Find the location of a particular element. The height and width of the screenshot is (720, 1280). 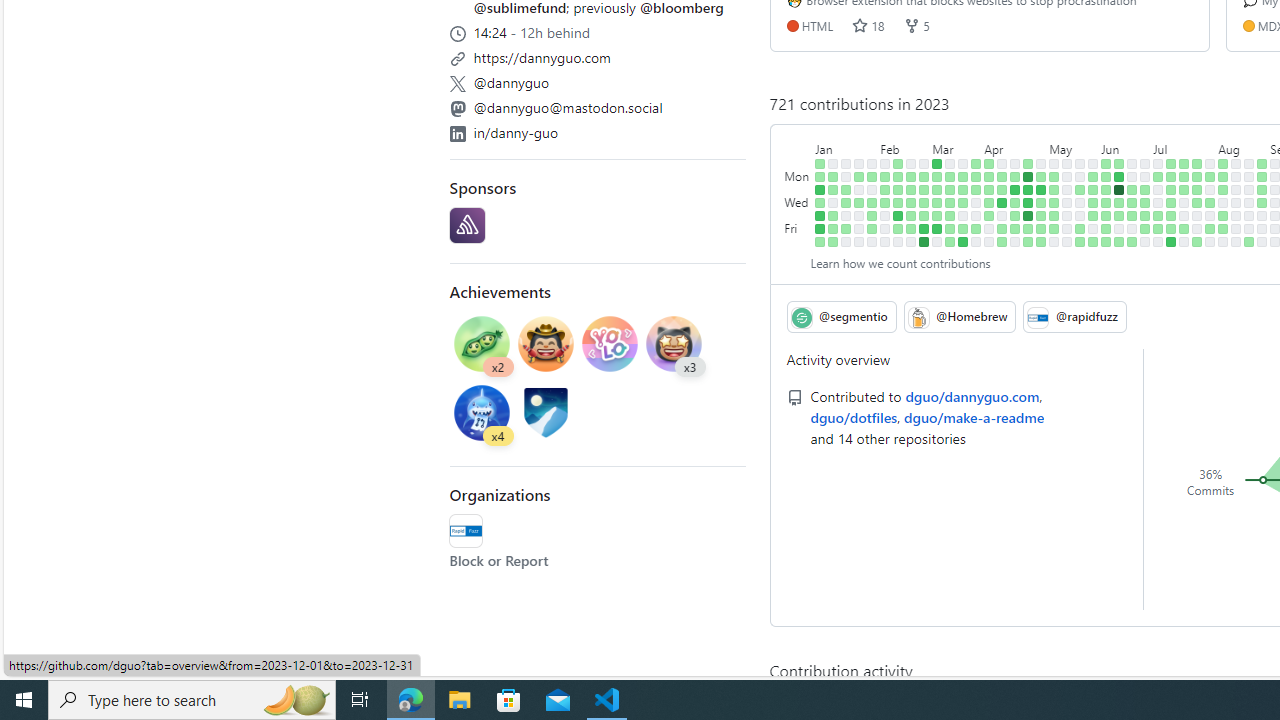

@dannyguo@mastodon.social is located at coordinates (568, 106).